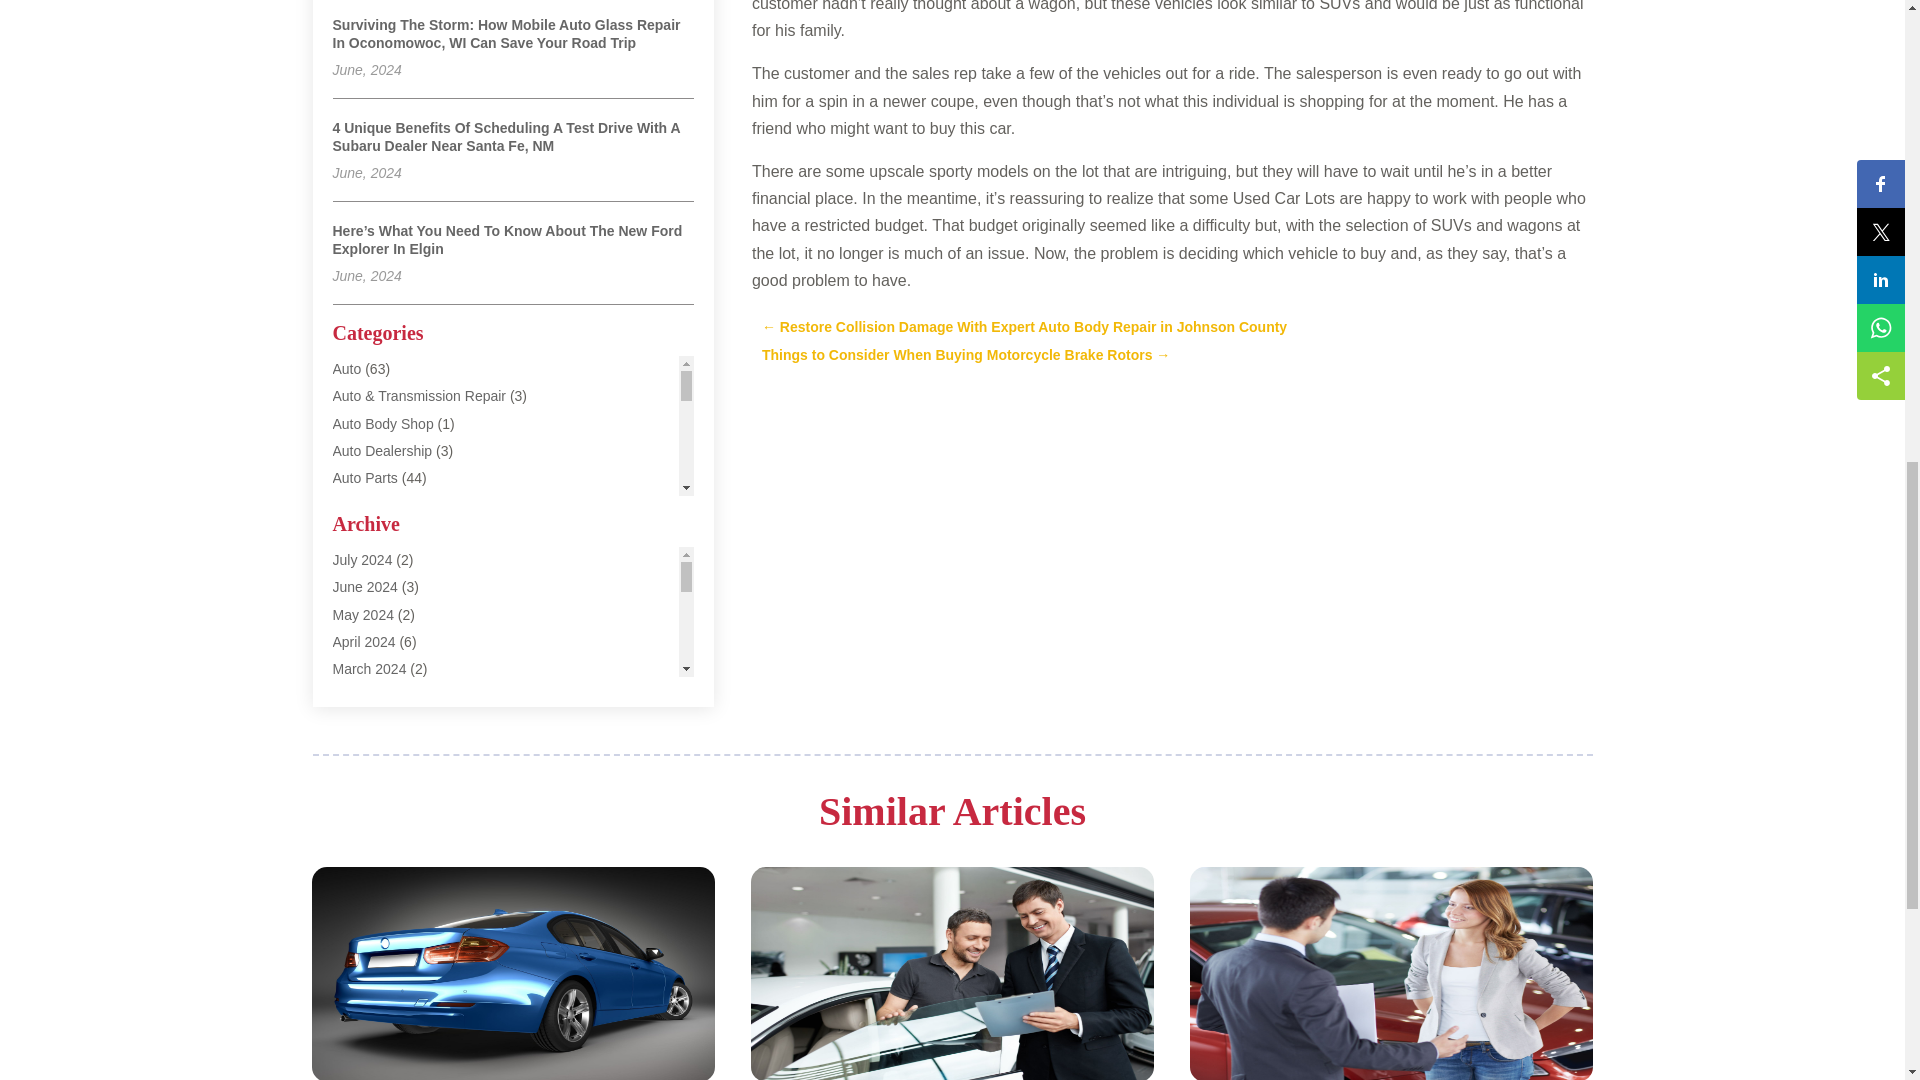  Describe the element at coordinates (366, 640) in the screenshot. I see `Automotive` at that location.